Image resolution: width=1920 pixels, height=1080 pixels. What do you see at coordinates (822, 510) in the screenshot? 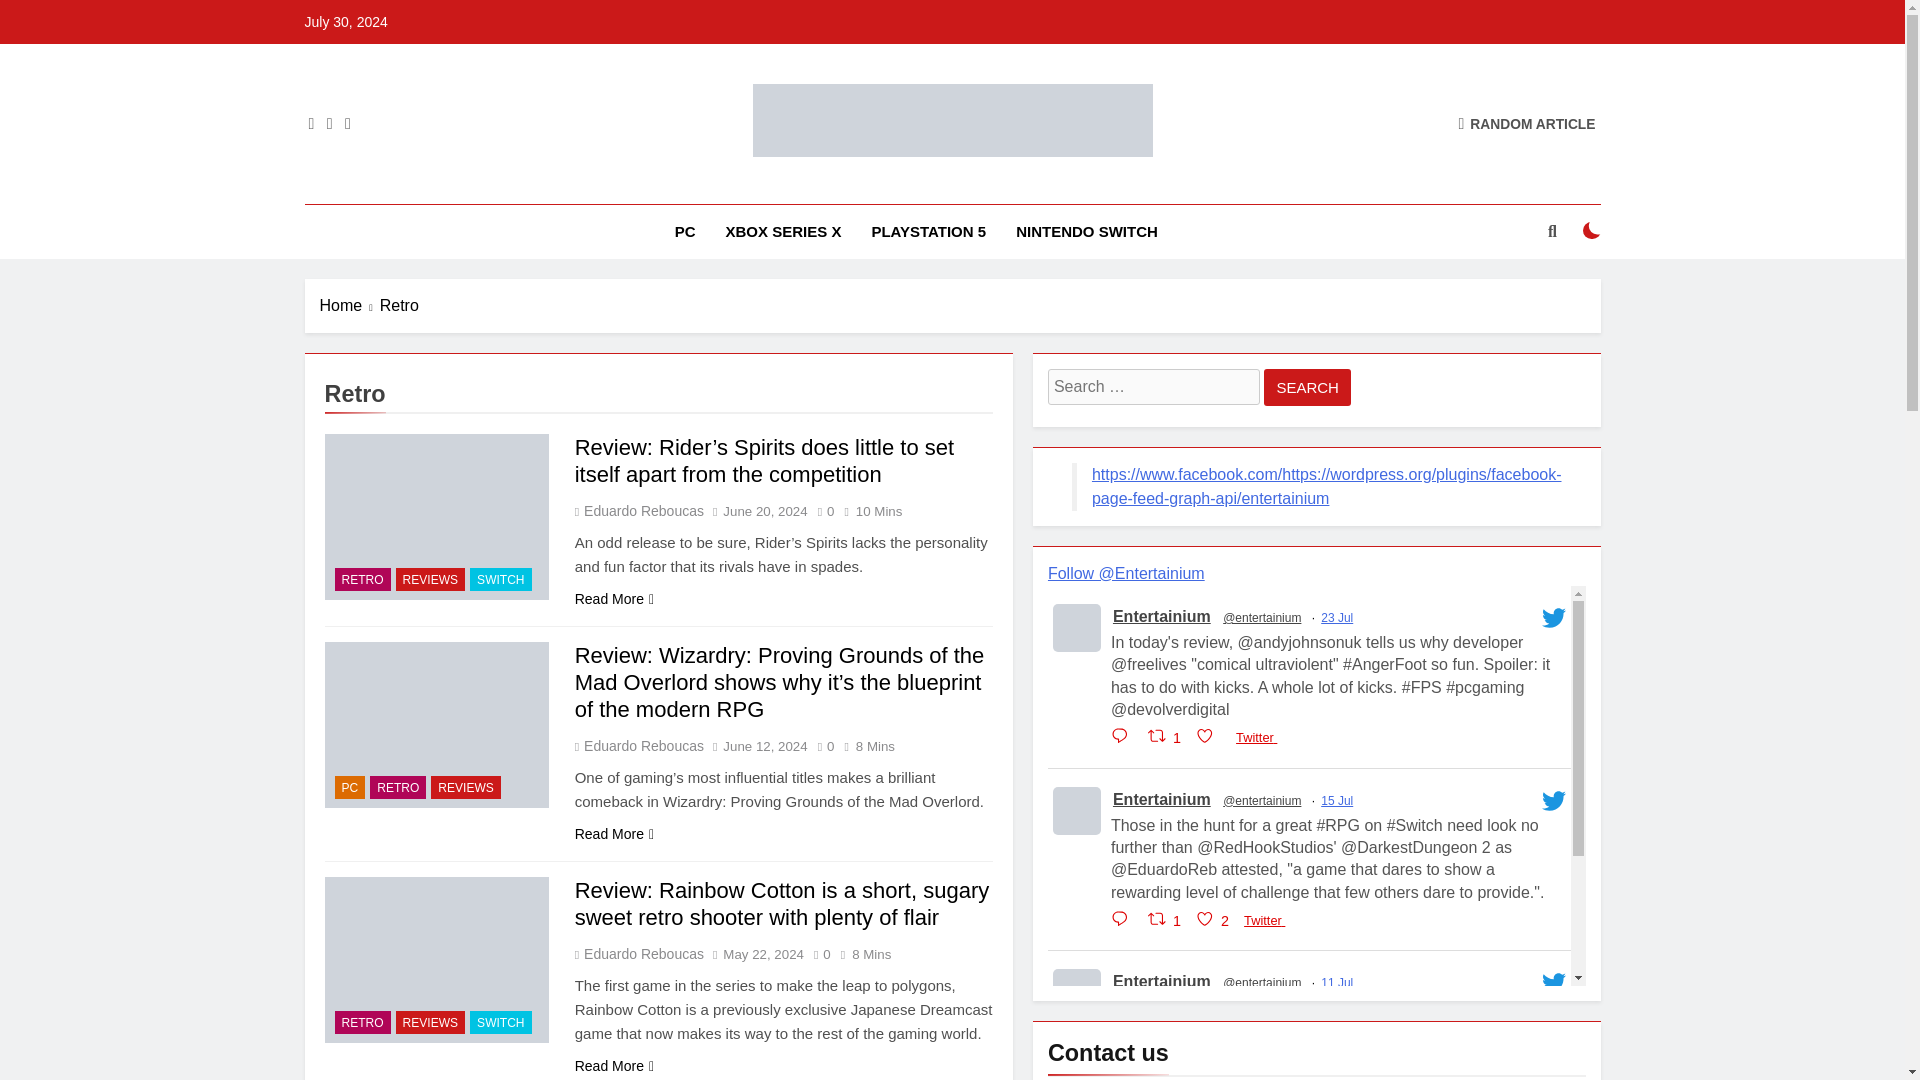
I see `0` at bounding box center [822, 510].